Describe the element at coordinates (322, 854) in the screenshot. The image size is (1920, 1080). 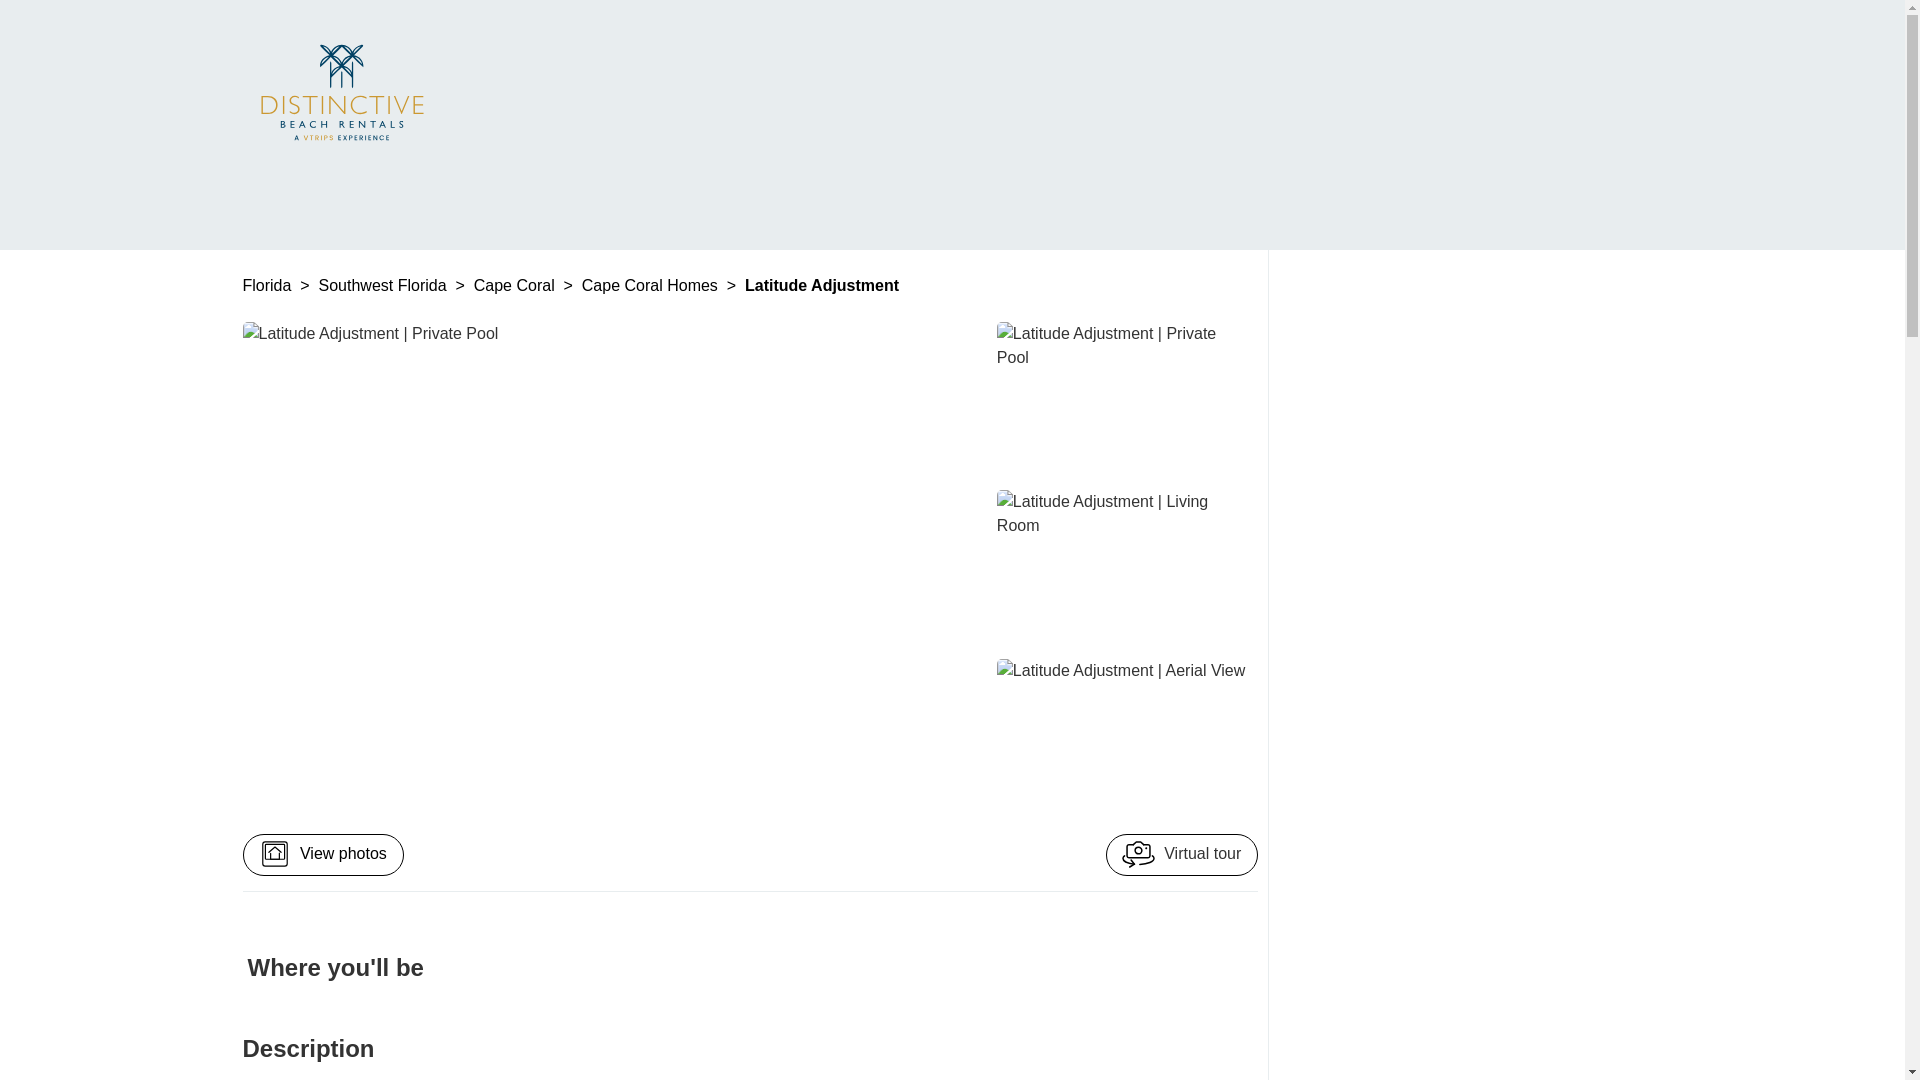
I see `View photos` at that location.